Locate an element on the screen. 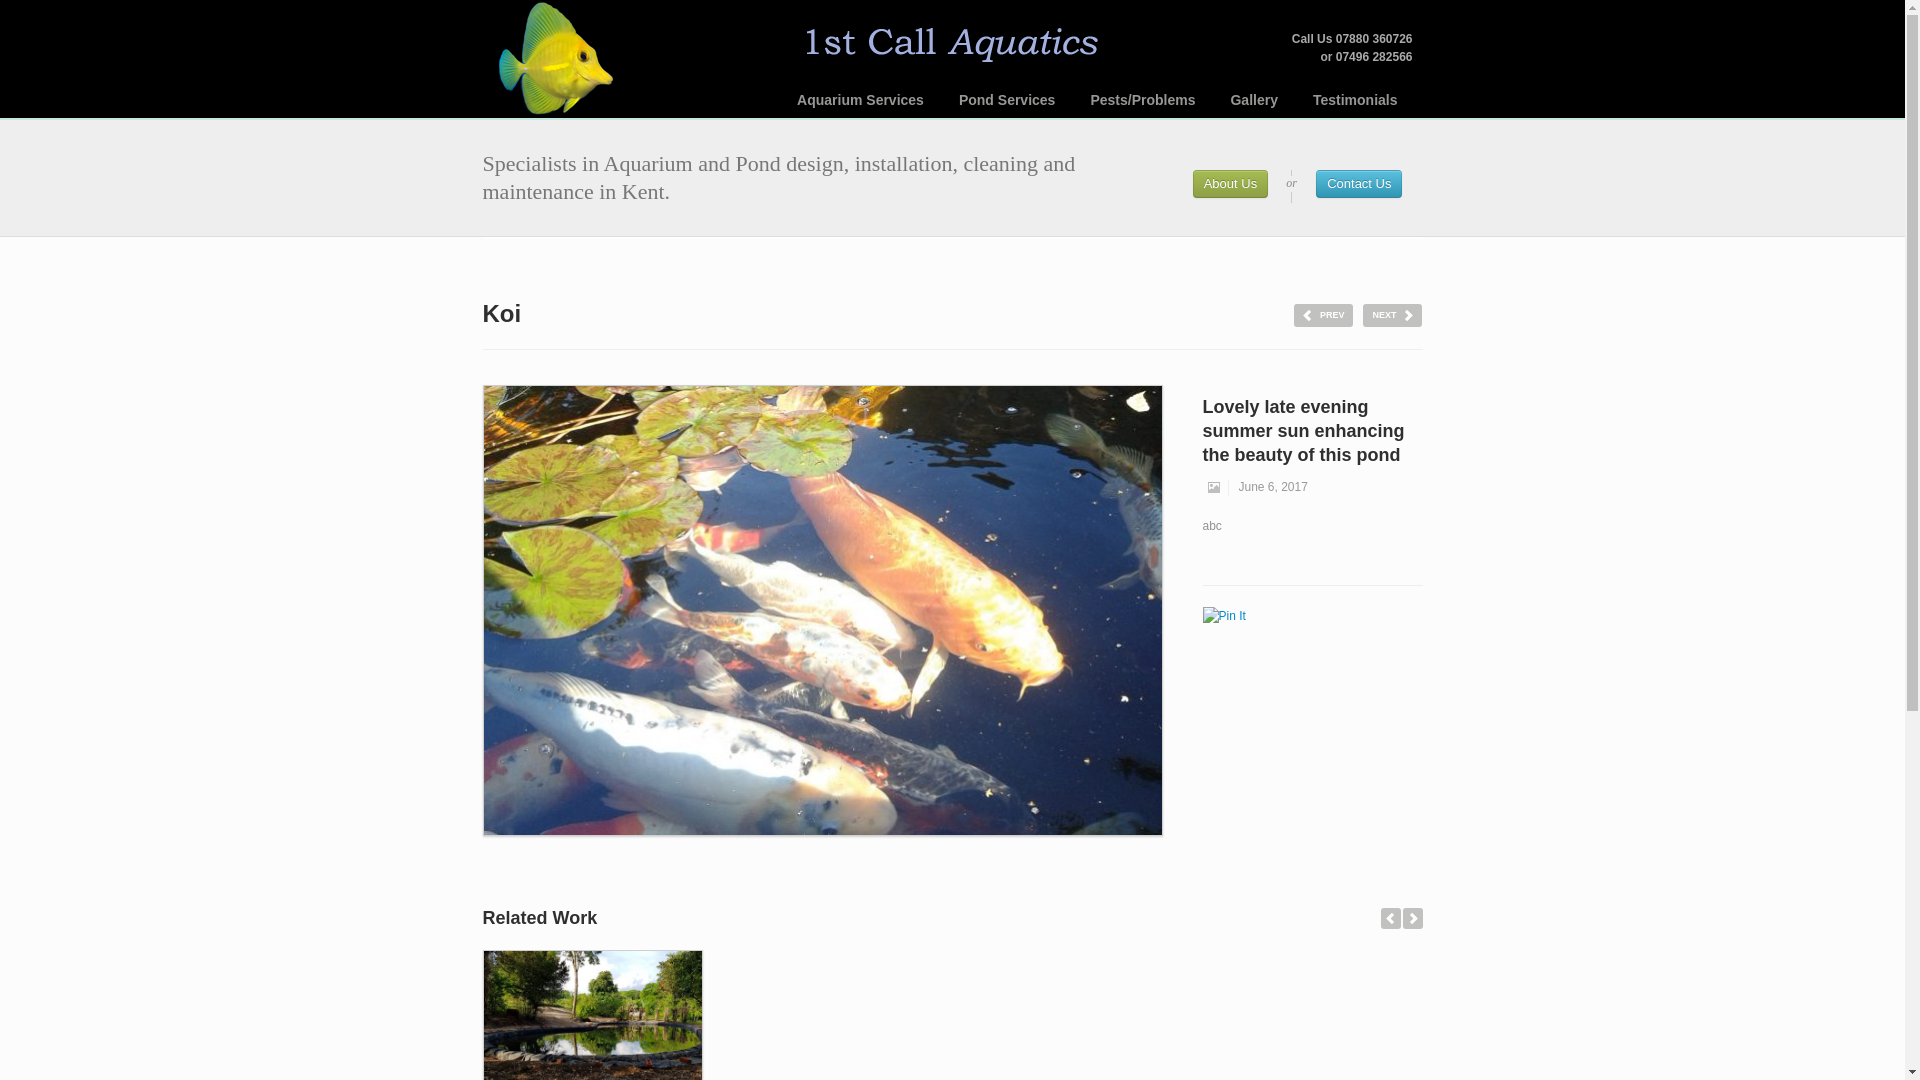 The image size is (1920, 1080). Pond Services is located at coordinates (1006, 100).